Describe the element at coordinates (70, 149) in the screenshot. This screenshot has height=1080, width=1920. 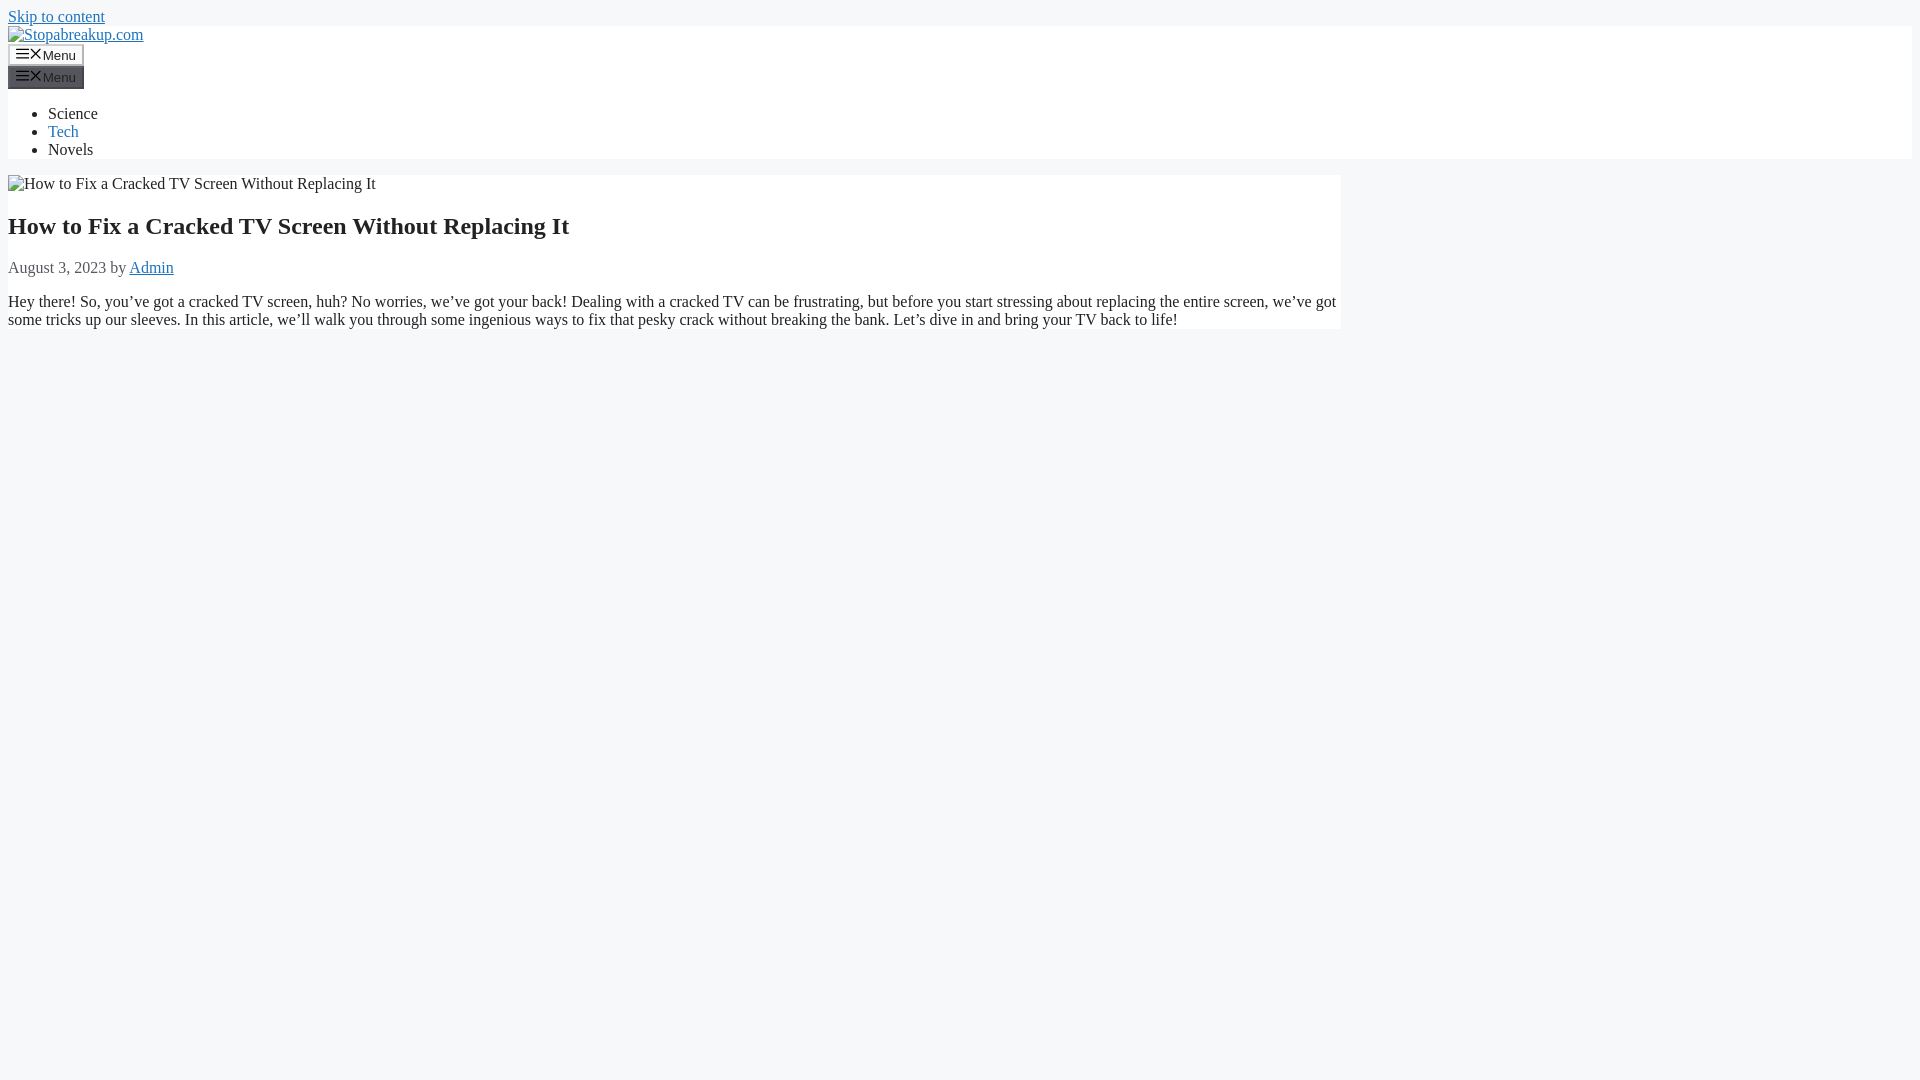
I see `Novels` at that location.